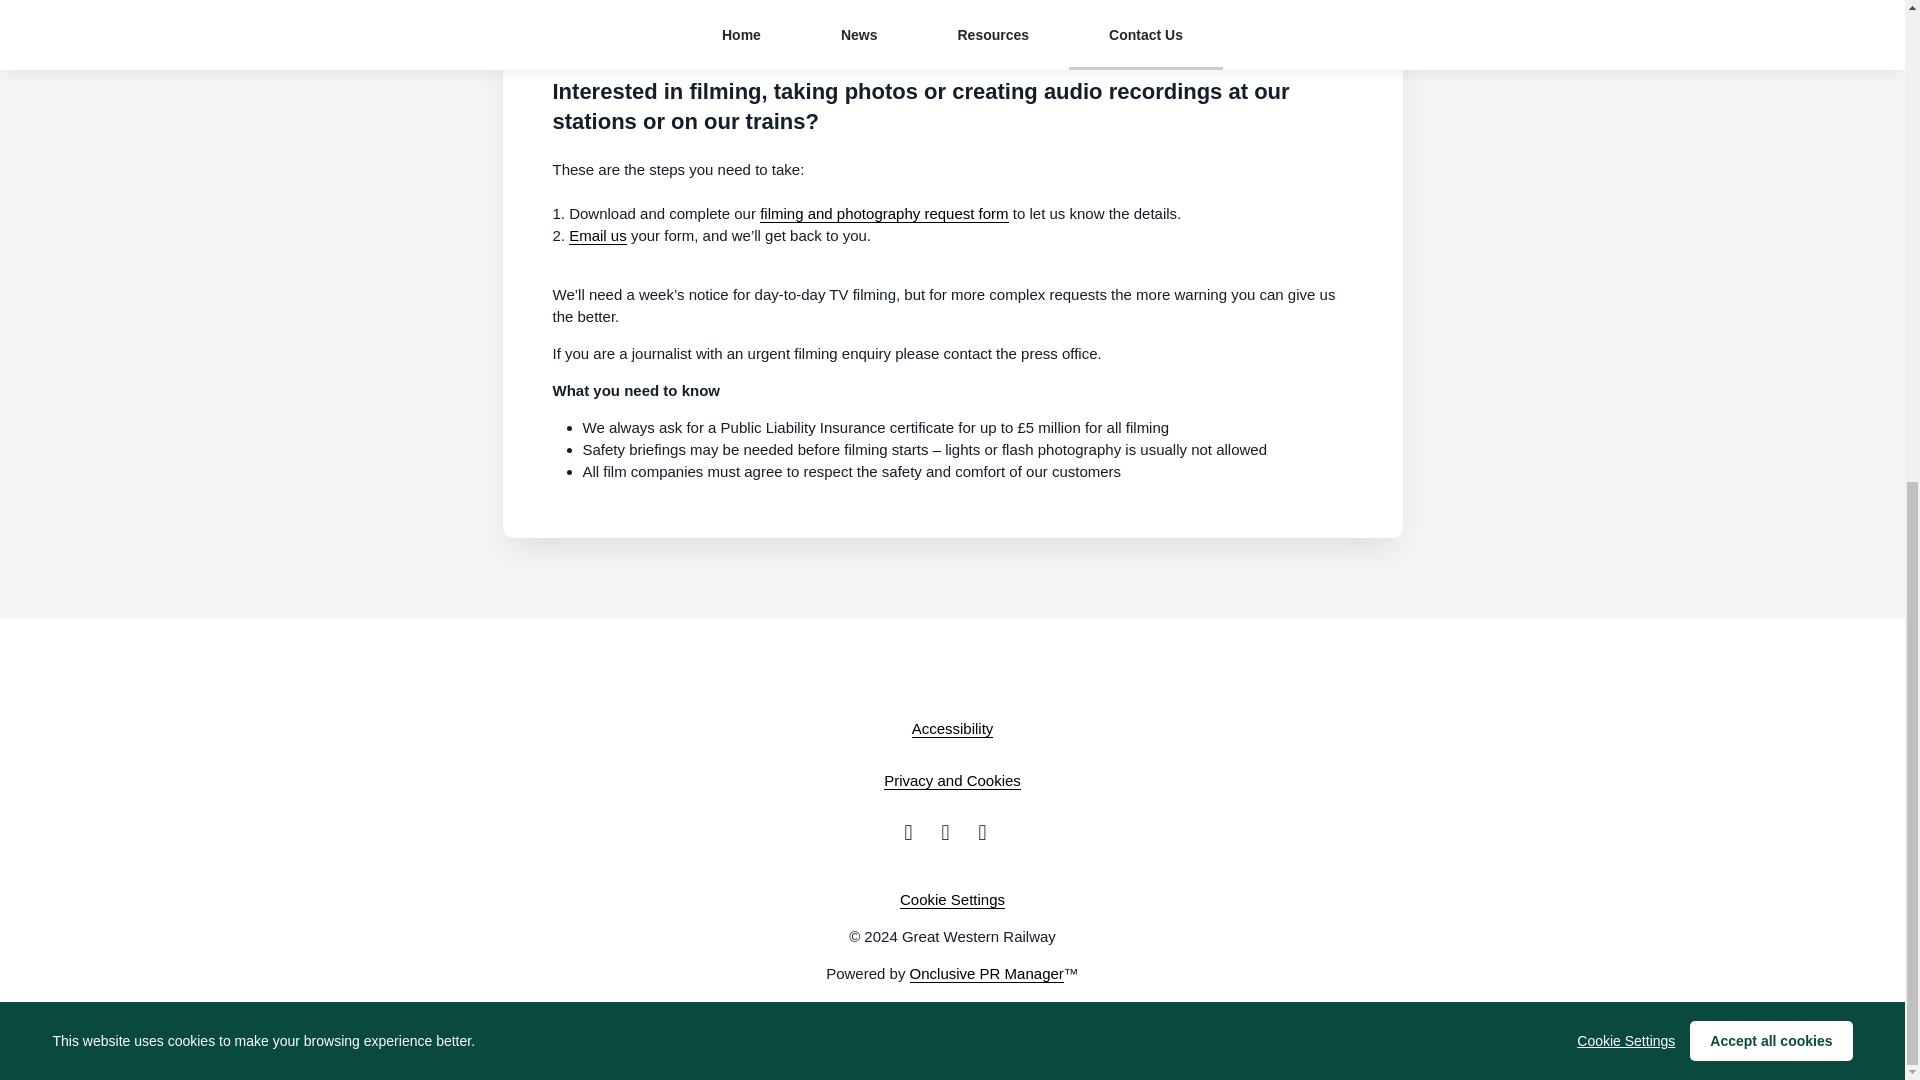  I want to click on YouTube, so click(988, 832).